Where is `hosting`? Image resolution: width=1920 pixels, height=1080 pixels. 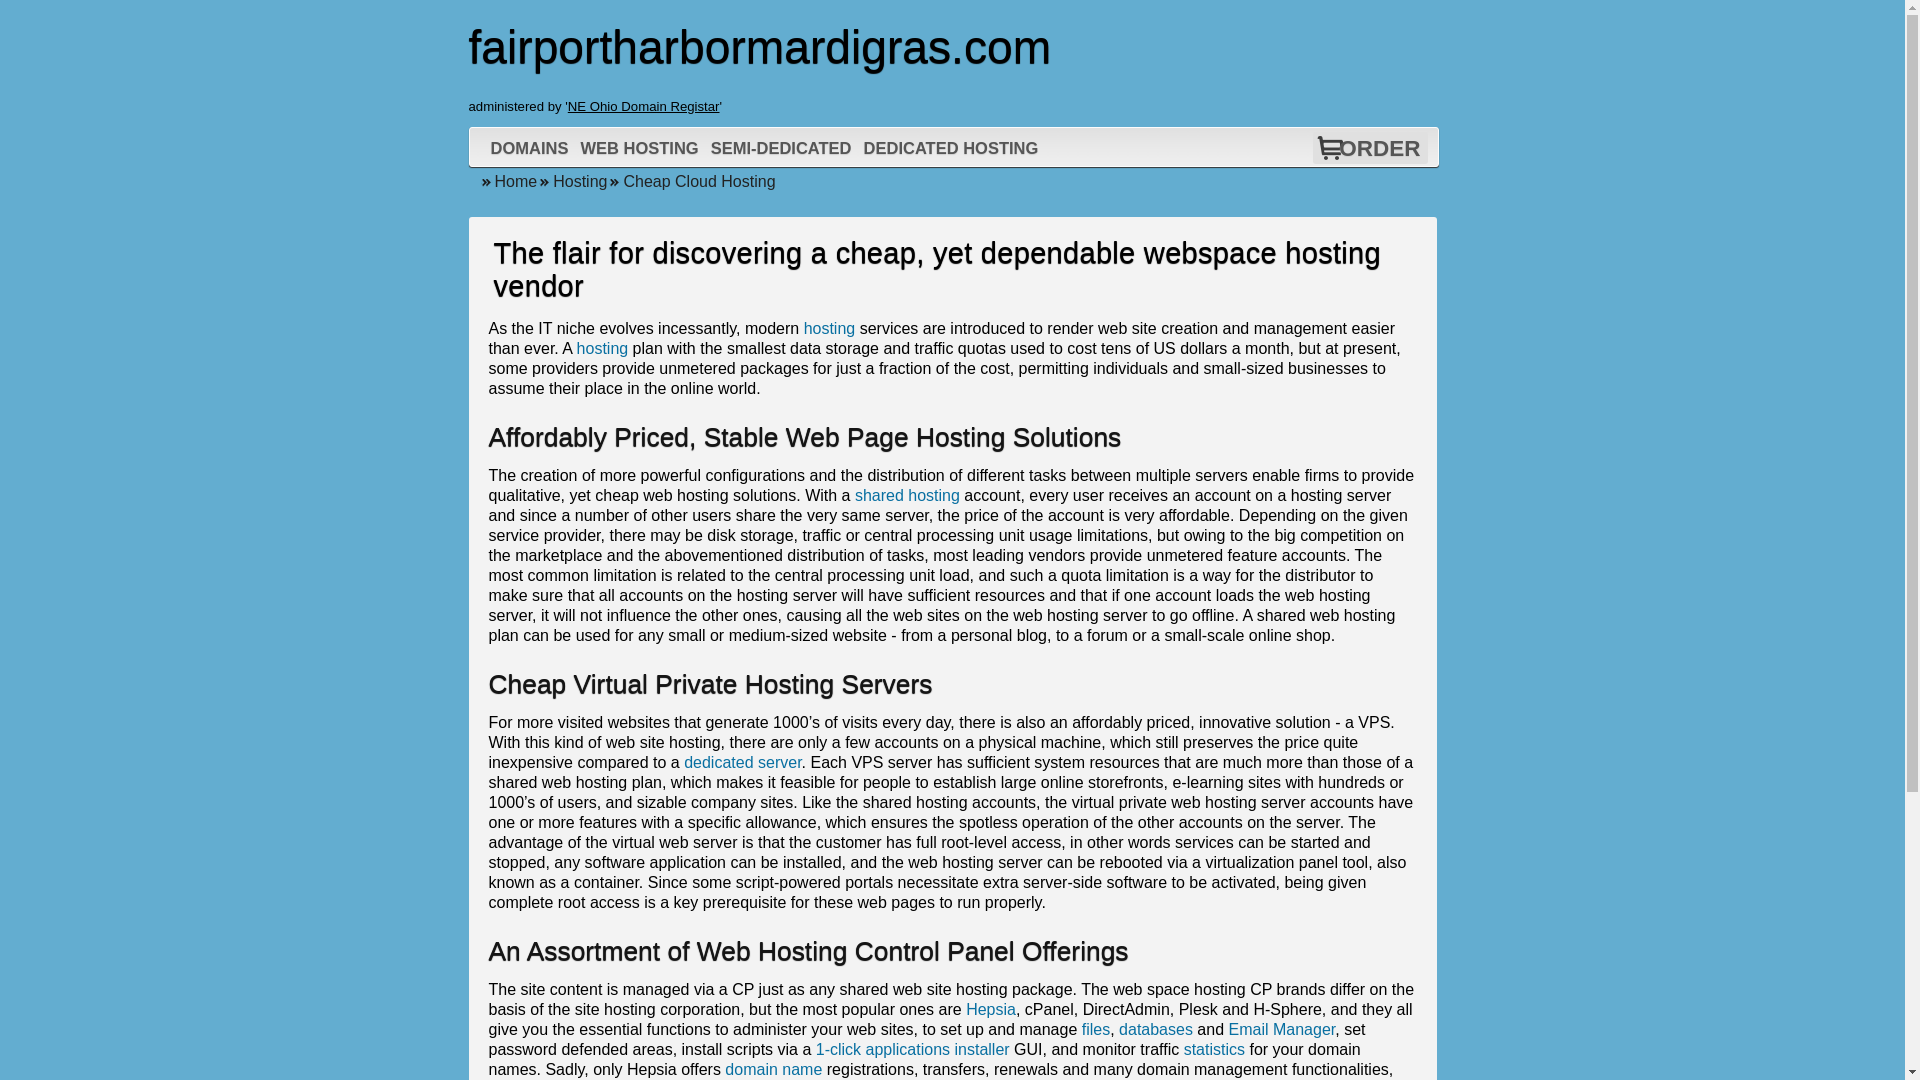
hosting is located at coordinates (603, 348).